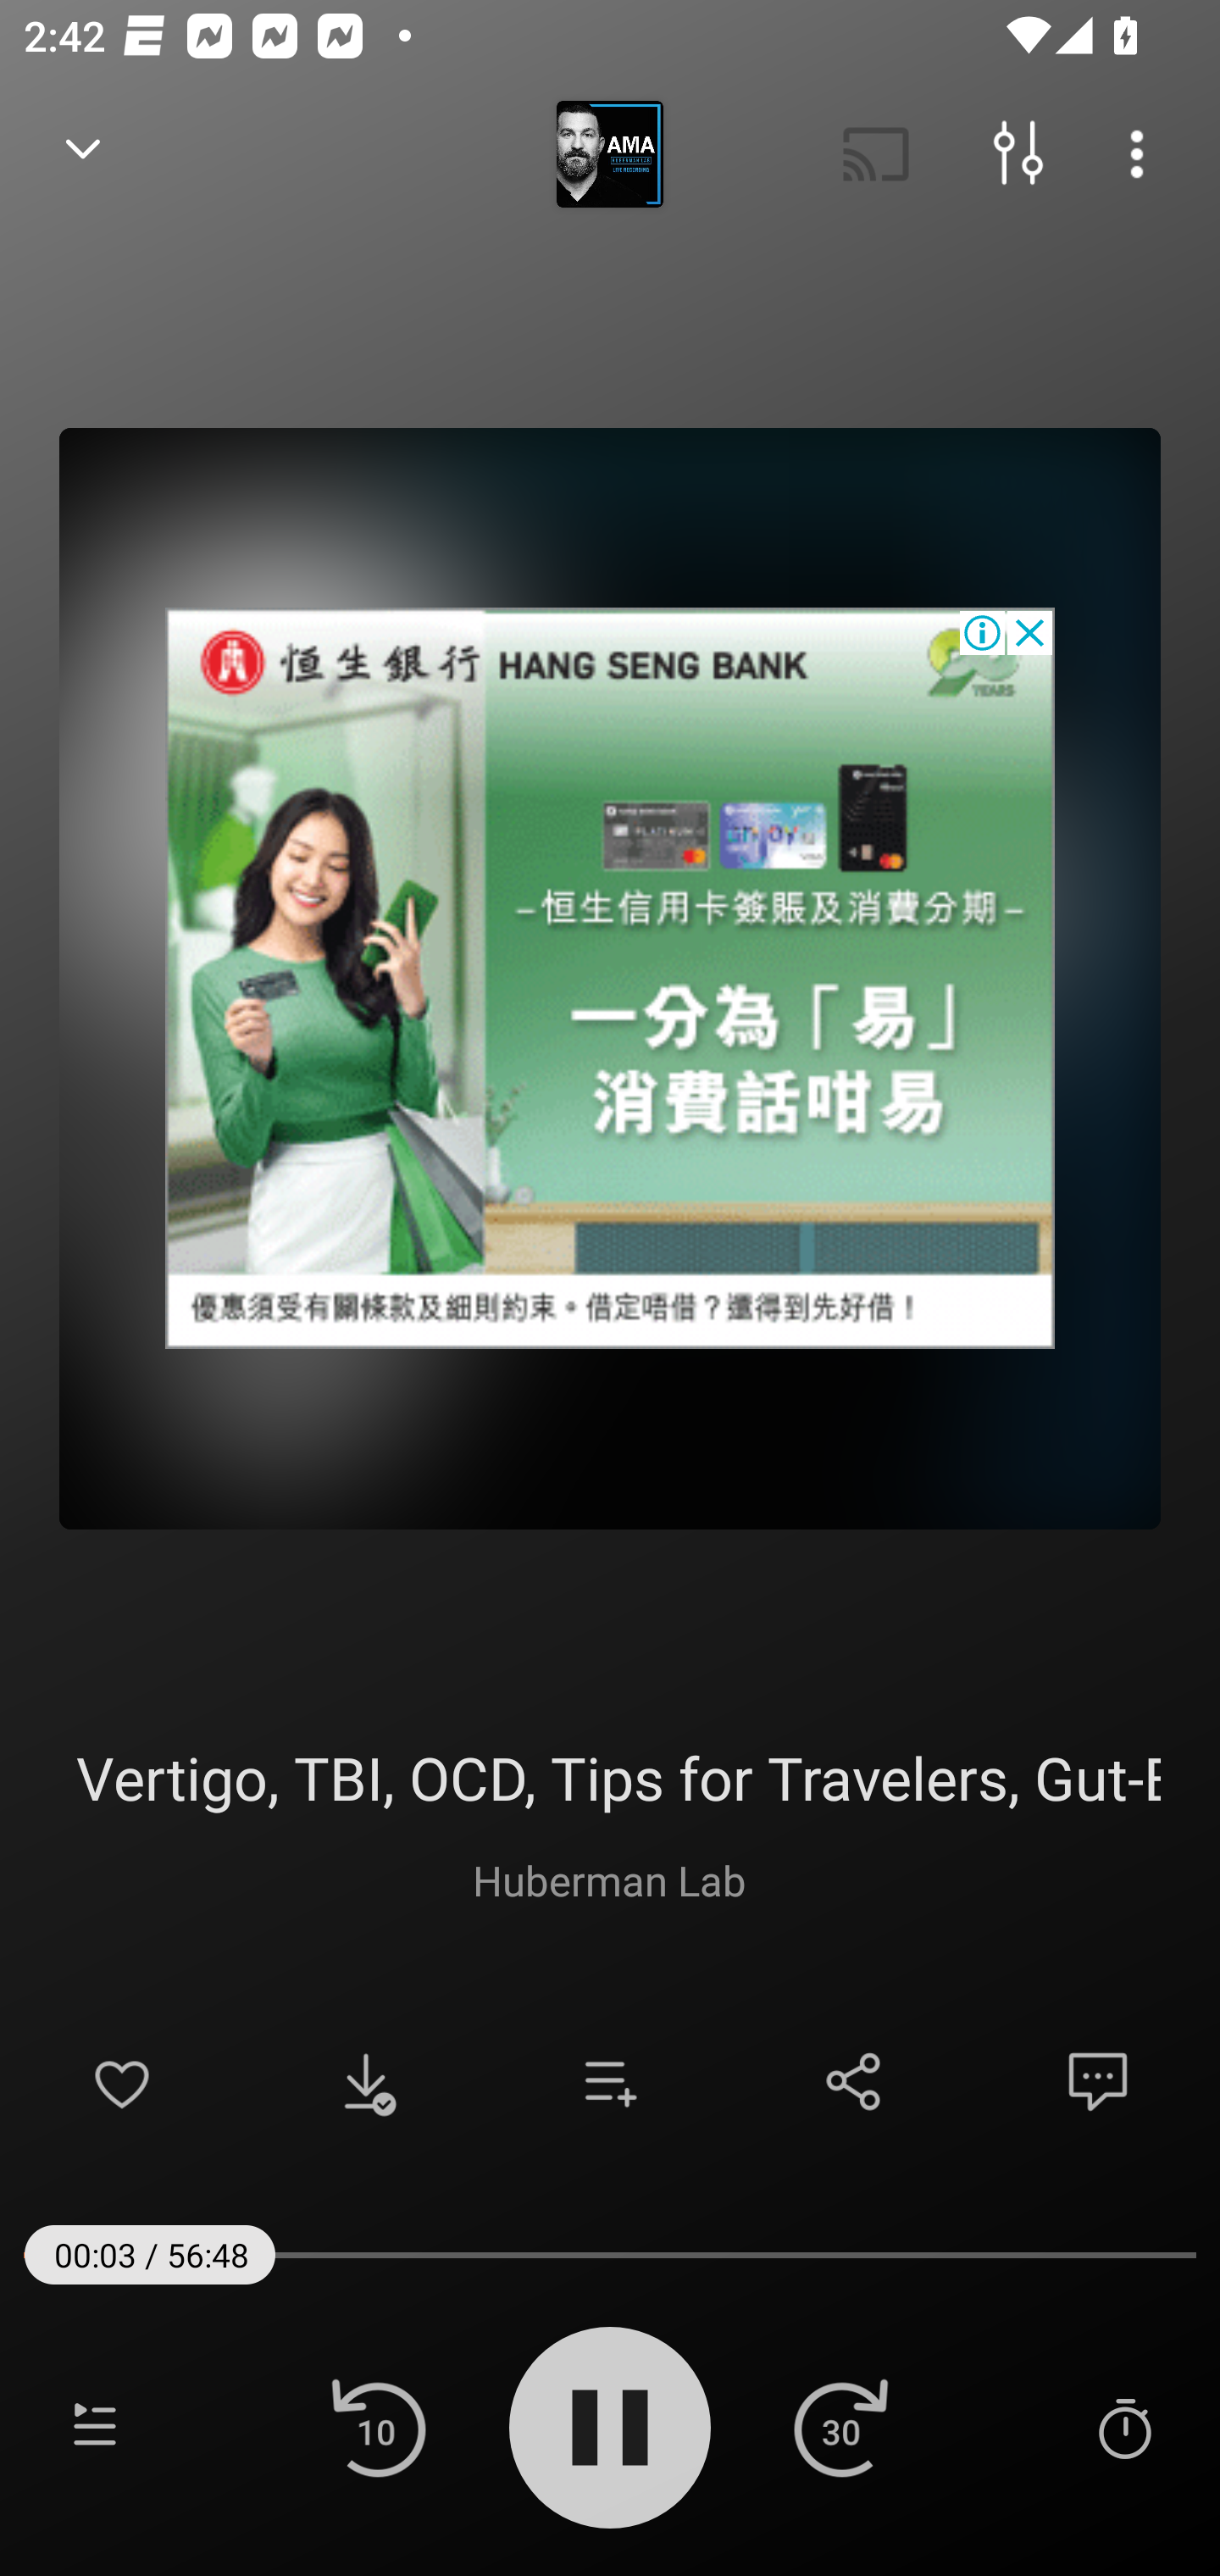 This screenshot has width=1220, height=2576. What do you see at coordinates (854, 2081) in the screenshot?
I see `Share` at bounding box center [854, 2081].